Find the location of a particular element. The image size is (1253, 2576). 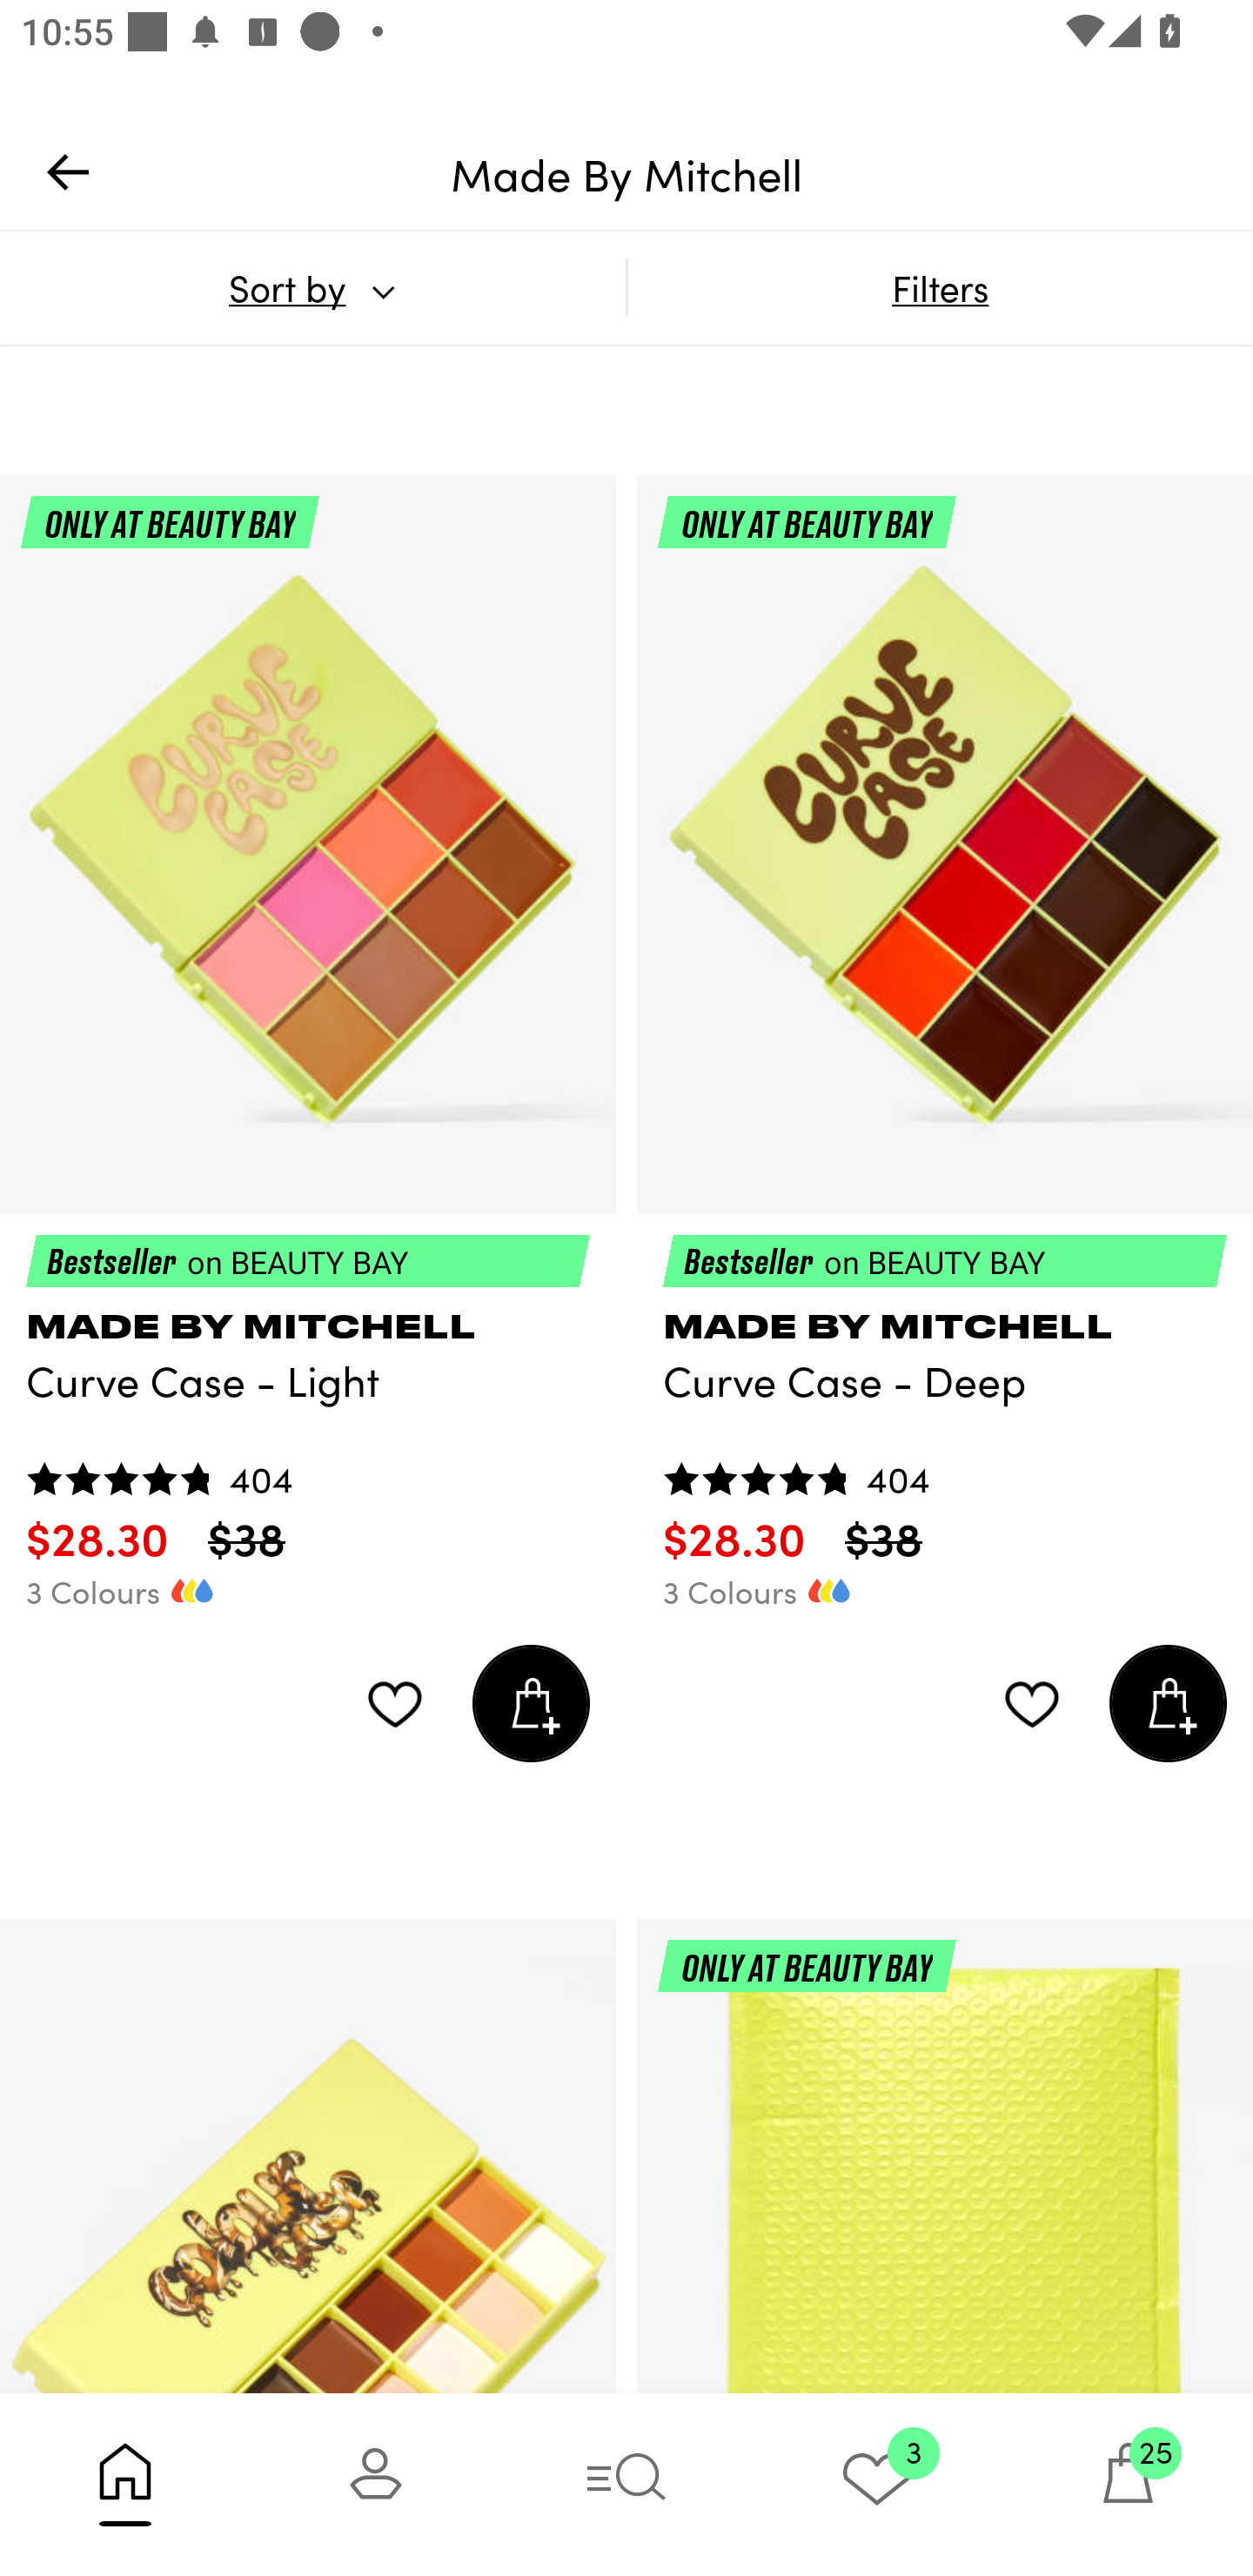

Sort by is located at coordinates (312, 287).